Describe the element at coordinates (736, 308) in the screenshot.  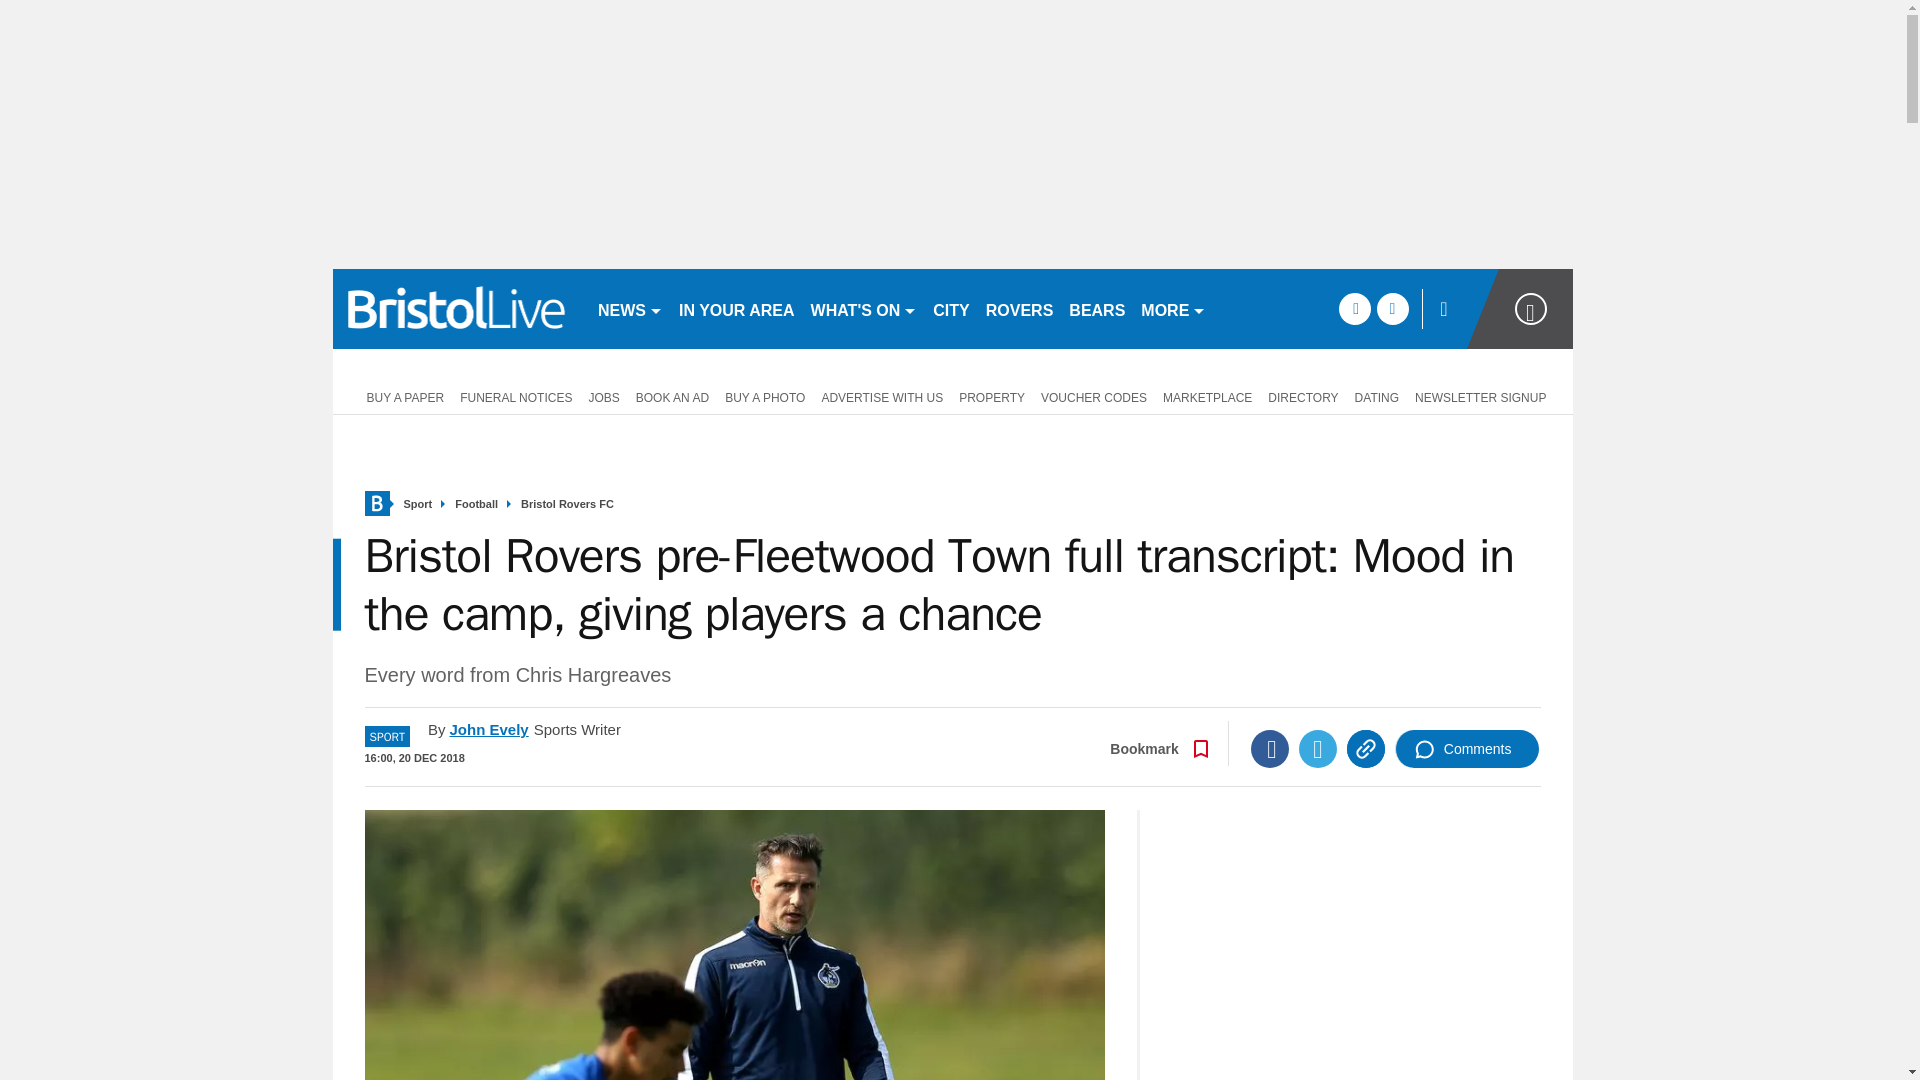
I see `IN YOUR AREA` at that location.